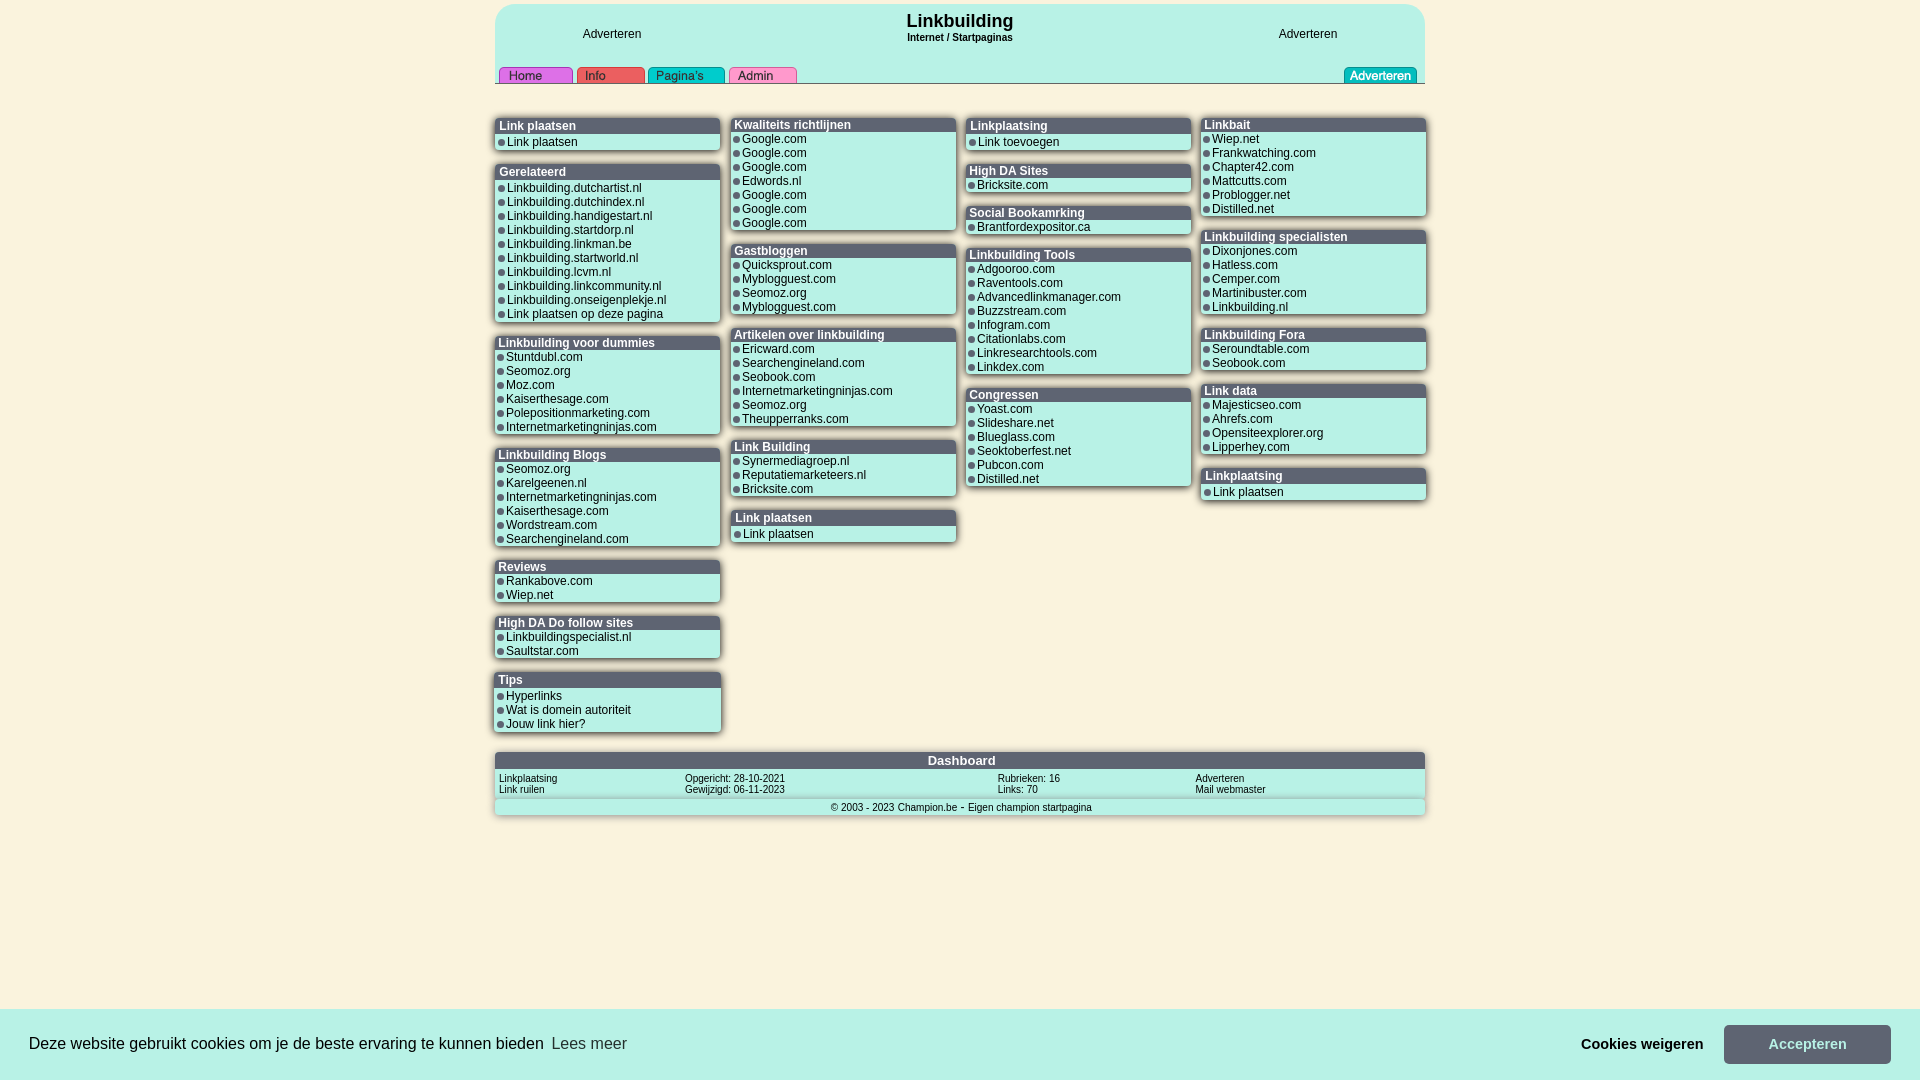 This screenshot has height=1080, width=1920. What do you see at coordinates (926, 35) in the screenshot?
I see `Internet` at bounding box center [926, 35].